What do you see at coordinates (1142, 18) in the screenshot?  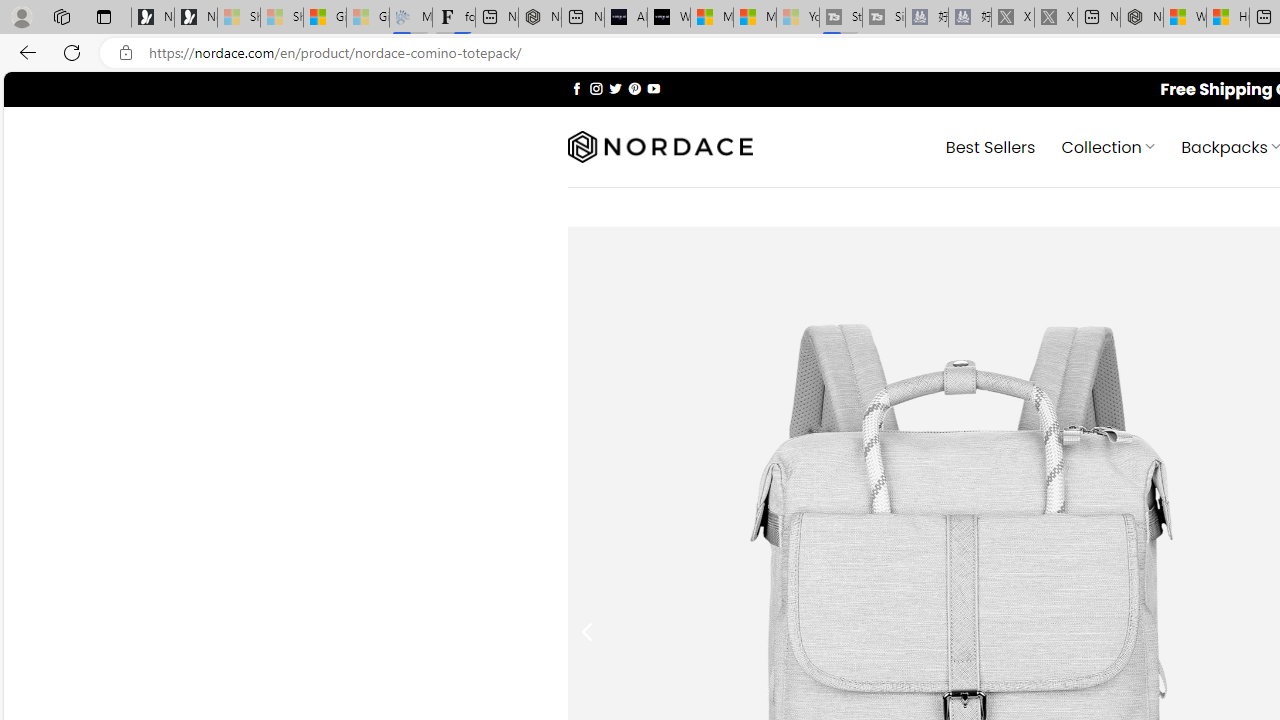 I see `Nordace - My Account` at bounding box center [1142, 18].